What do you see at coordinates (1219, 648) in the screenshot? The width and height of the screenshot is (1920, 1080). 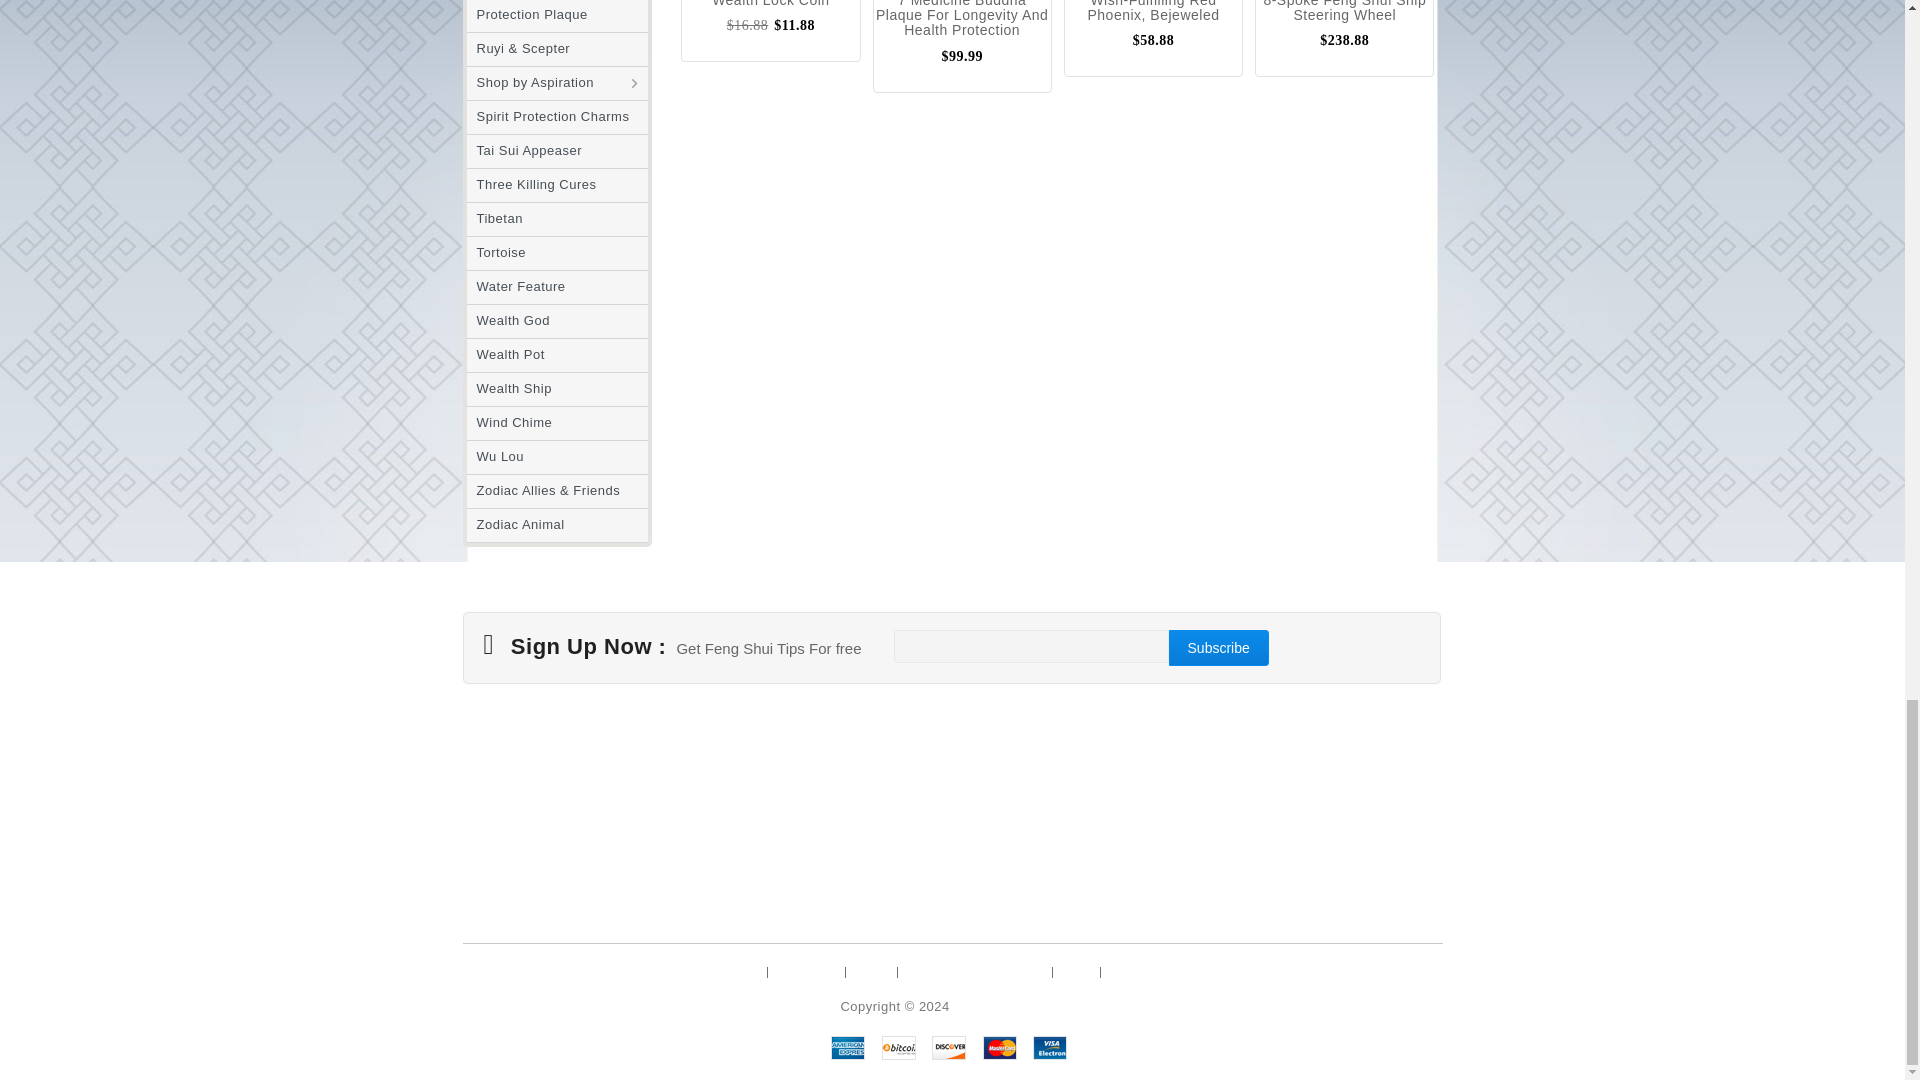 I see `Subscribe` at bounding box center [1219, 648].